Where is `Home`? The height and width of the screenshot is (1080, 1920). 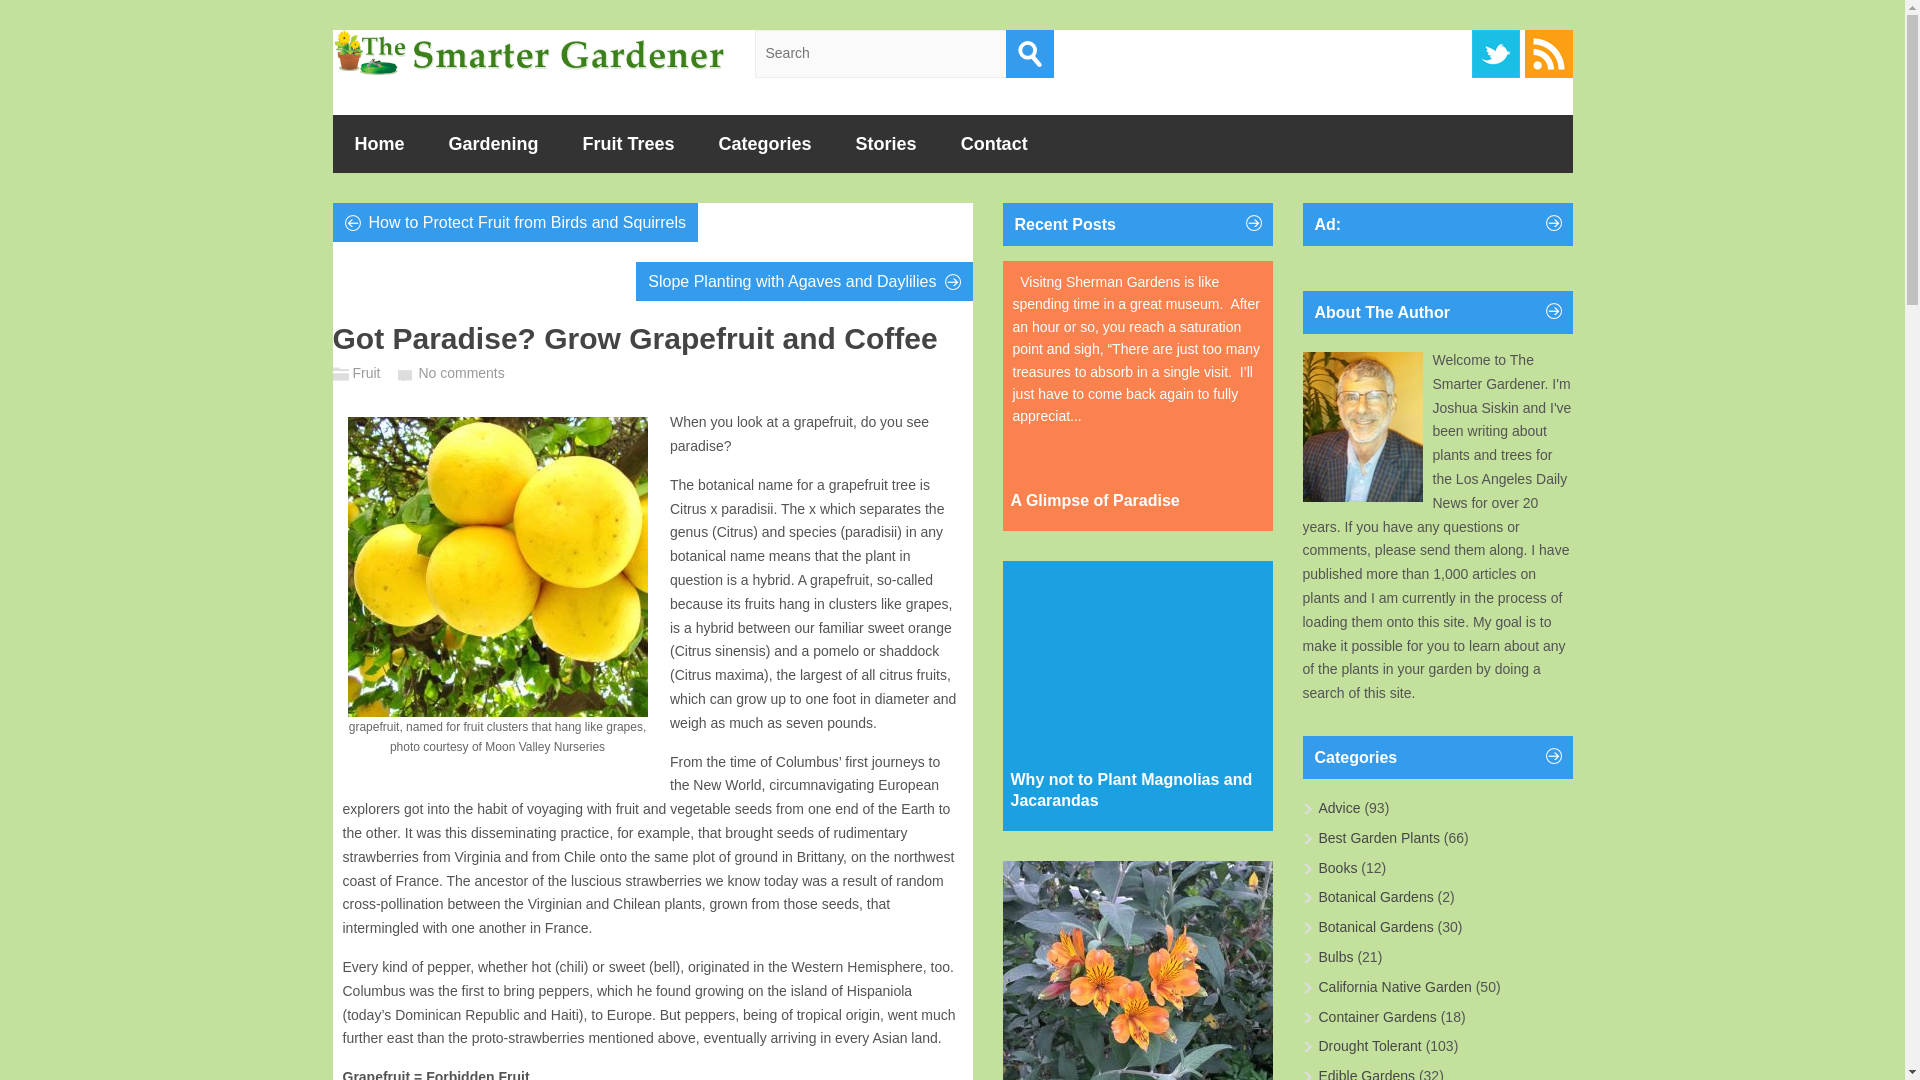
Home is located at coordinates (379, 143).